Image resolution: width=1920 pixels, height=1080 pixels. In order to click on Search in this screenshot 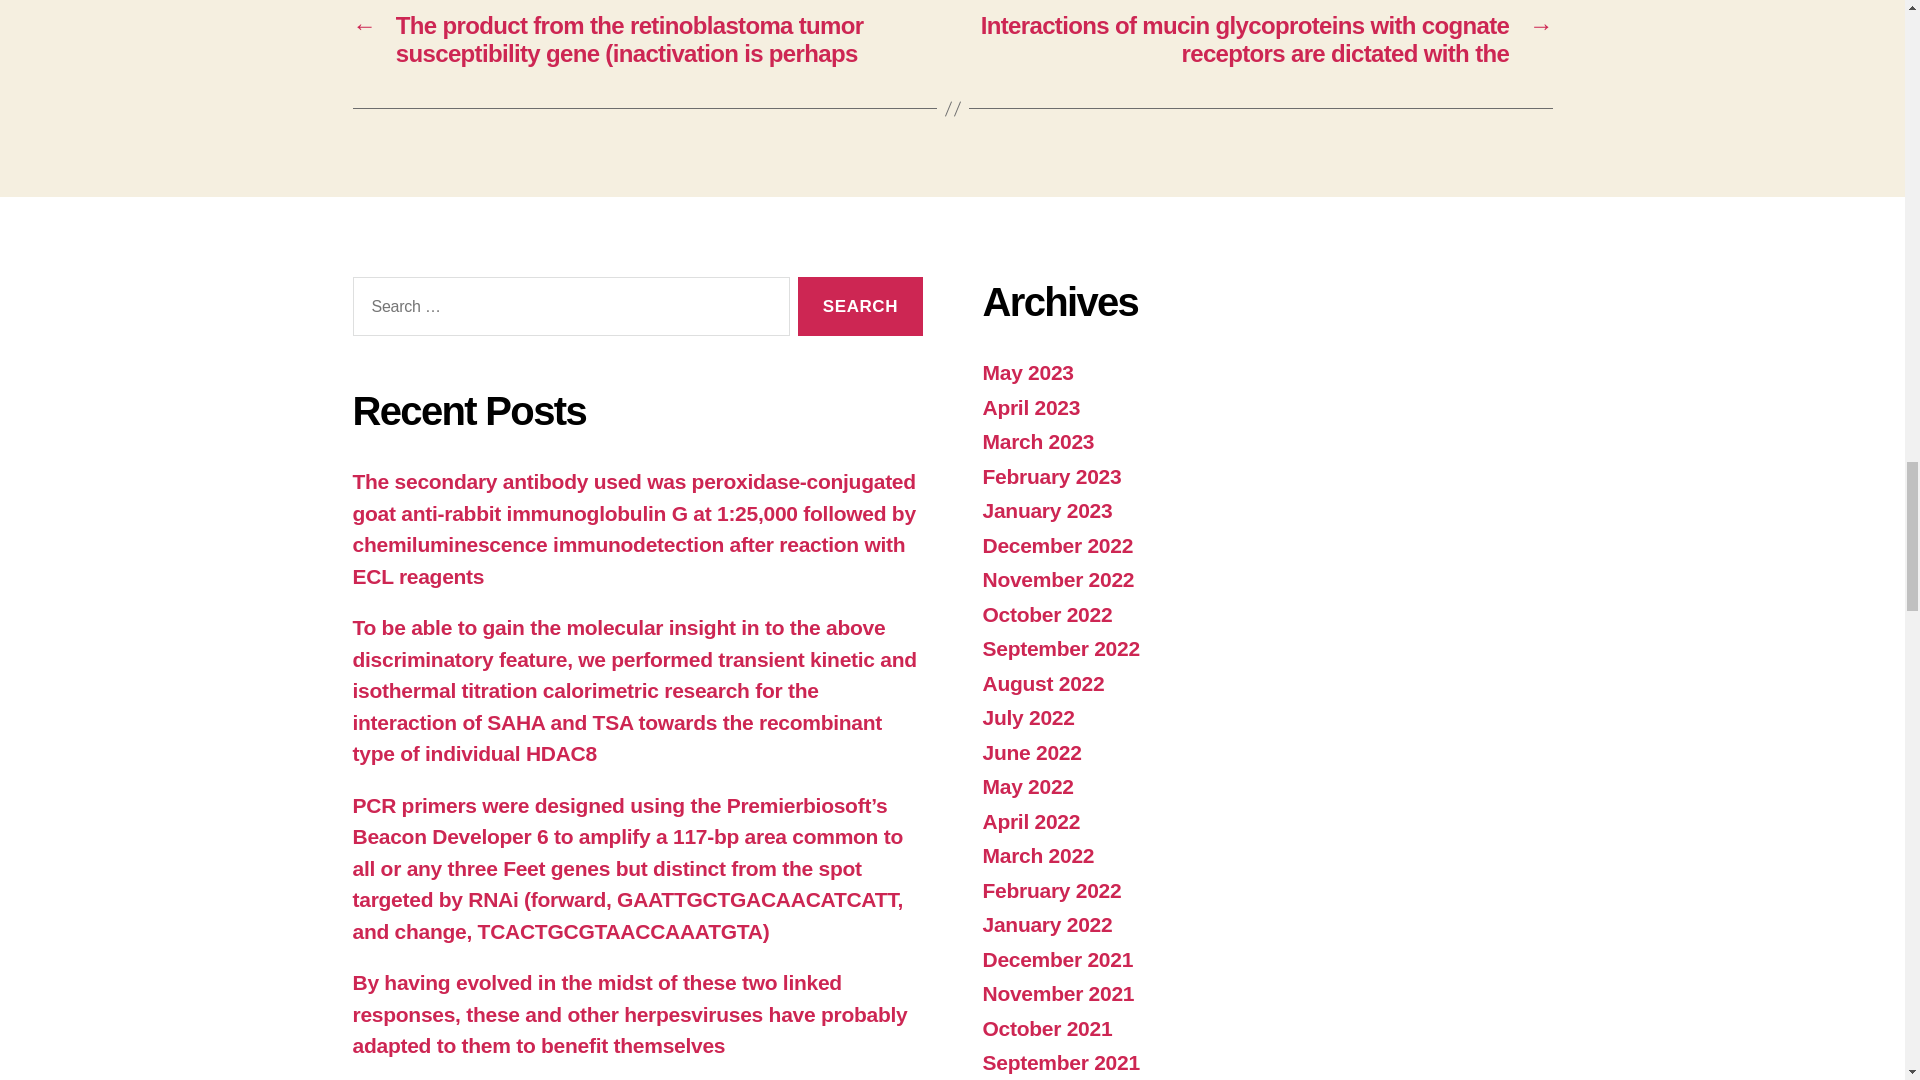, I will do `click(860, 306)`.